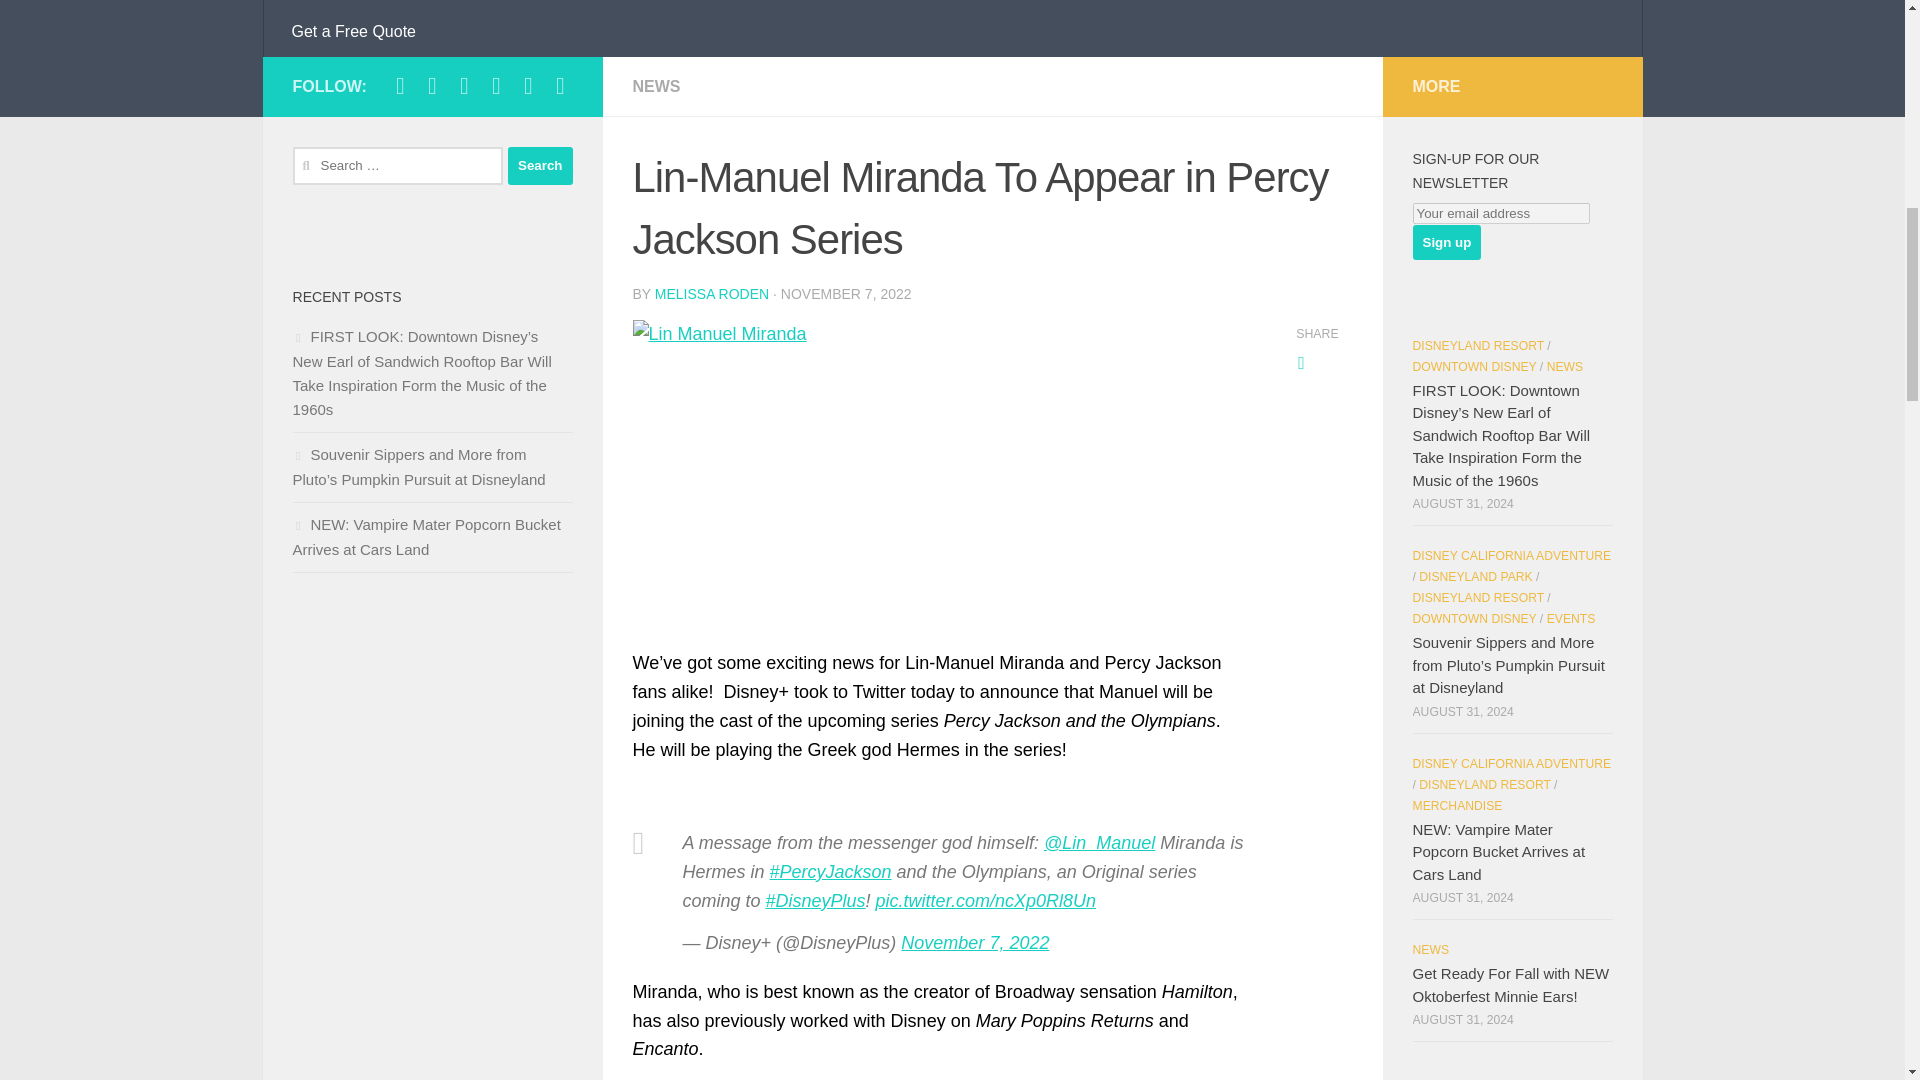  I want to click on Search, so click(540, 165).